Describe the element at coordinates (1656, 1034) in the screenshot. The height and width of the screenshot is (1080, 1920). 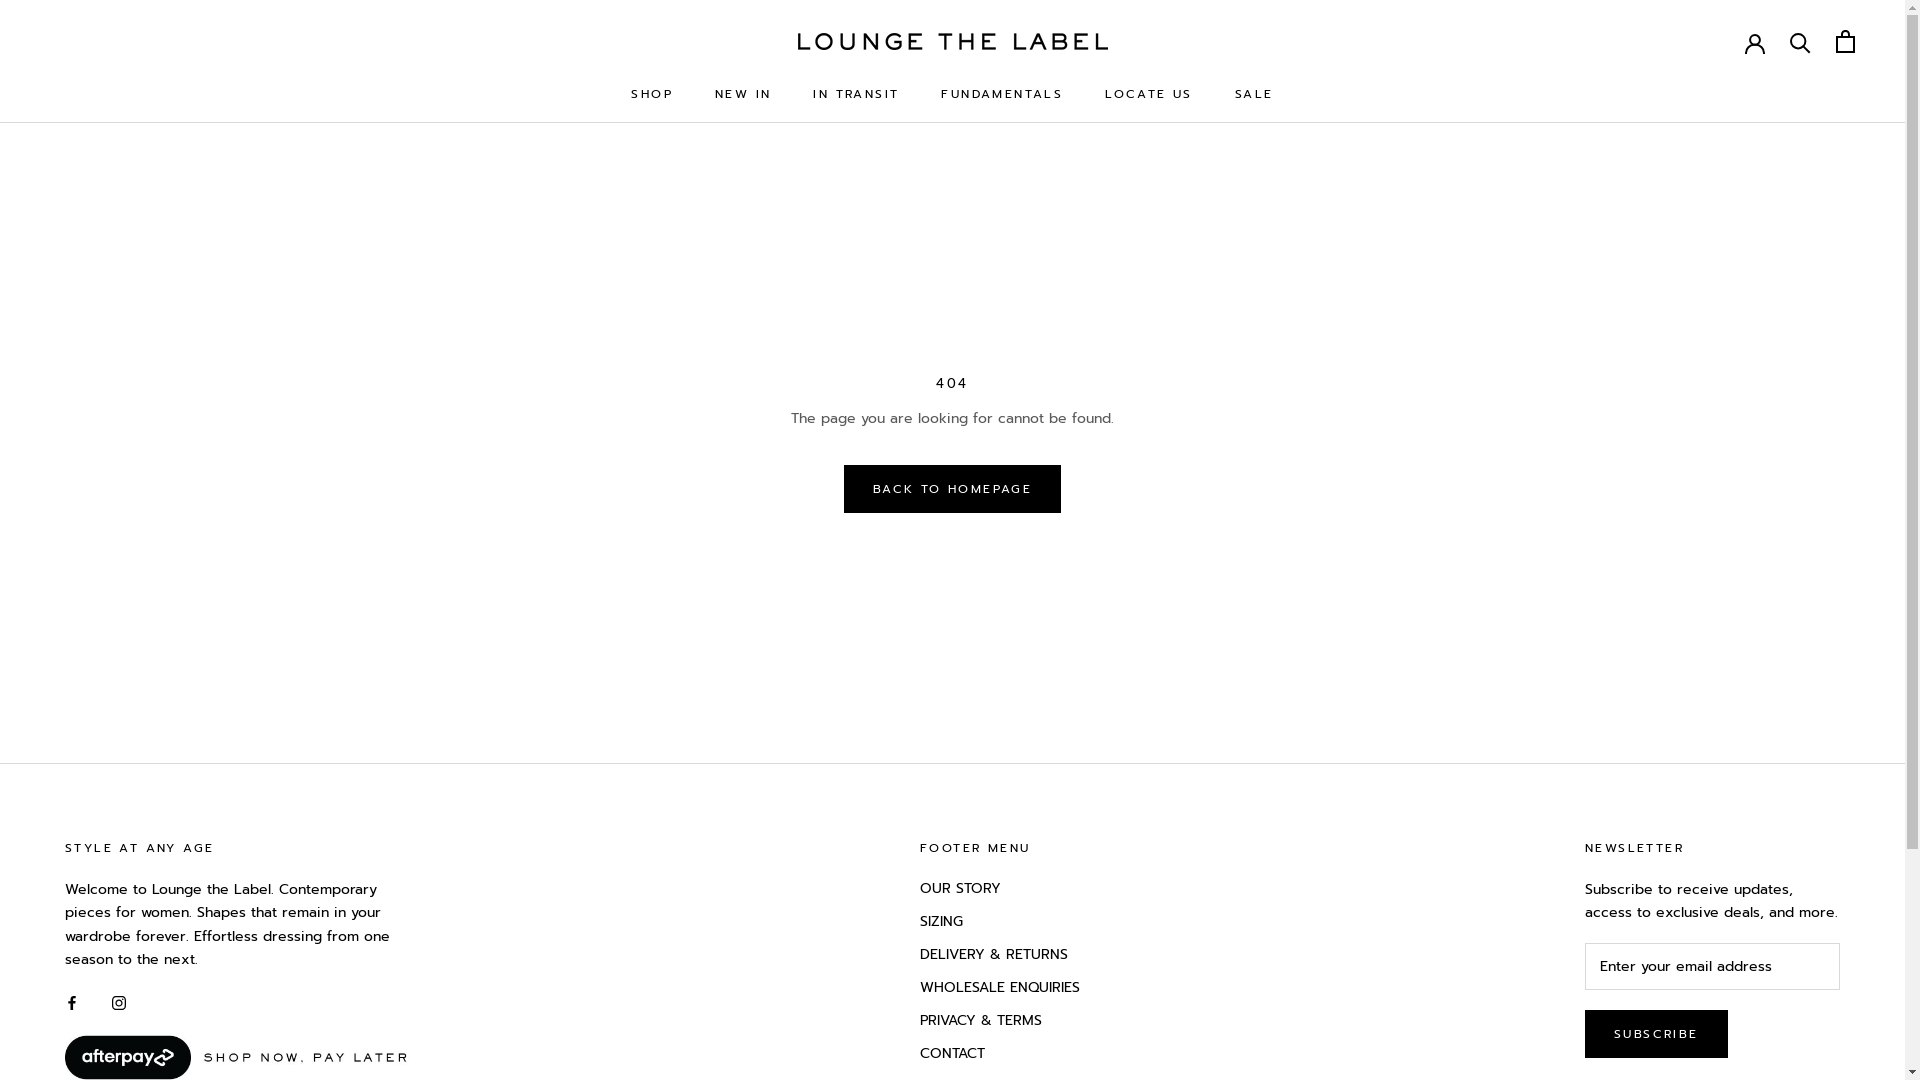
I see `SUBSCRIBE` at that location.